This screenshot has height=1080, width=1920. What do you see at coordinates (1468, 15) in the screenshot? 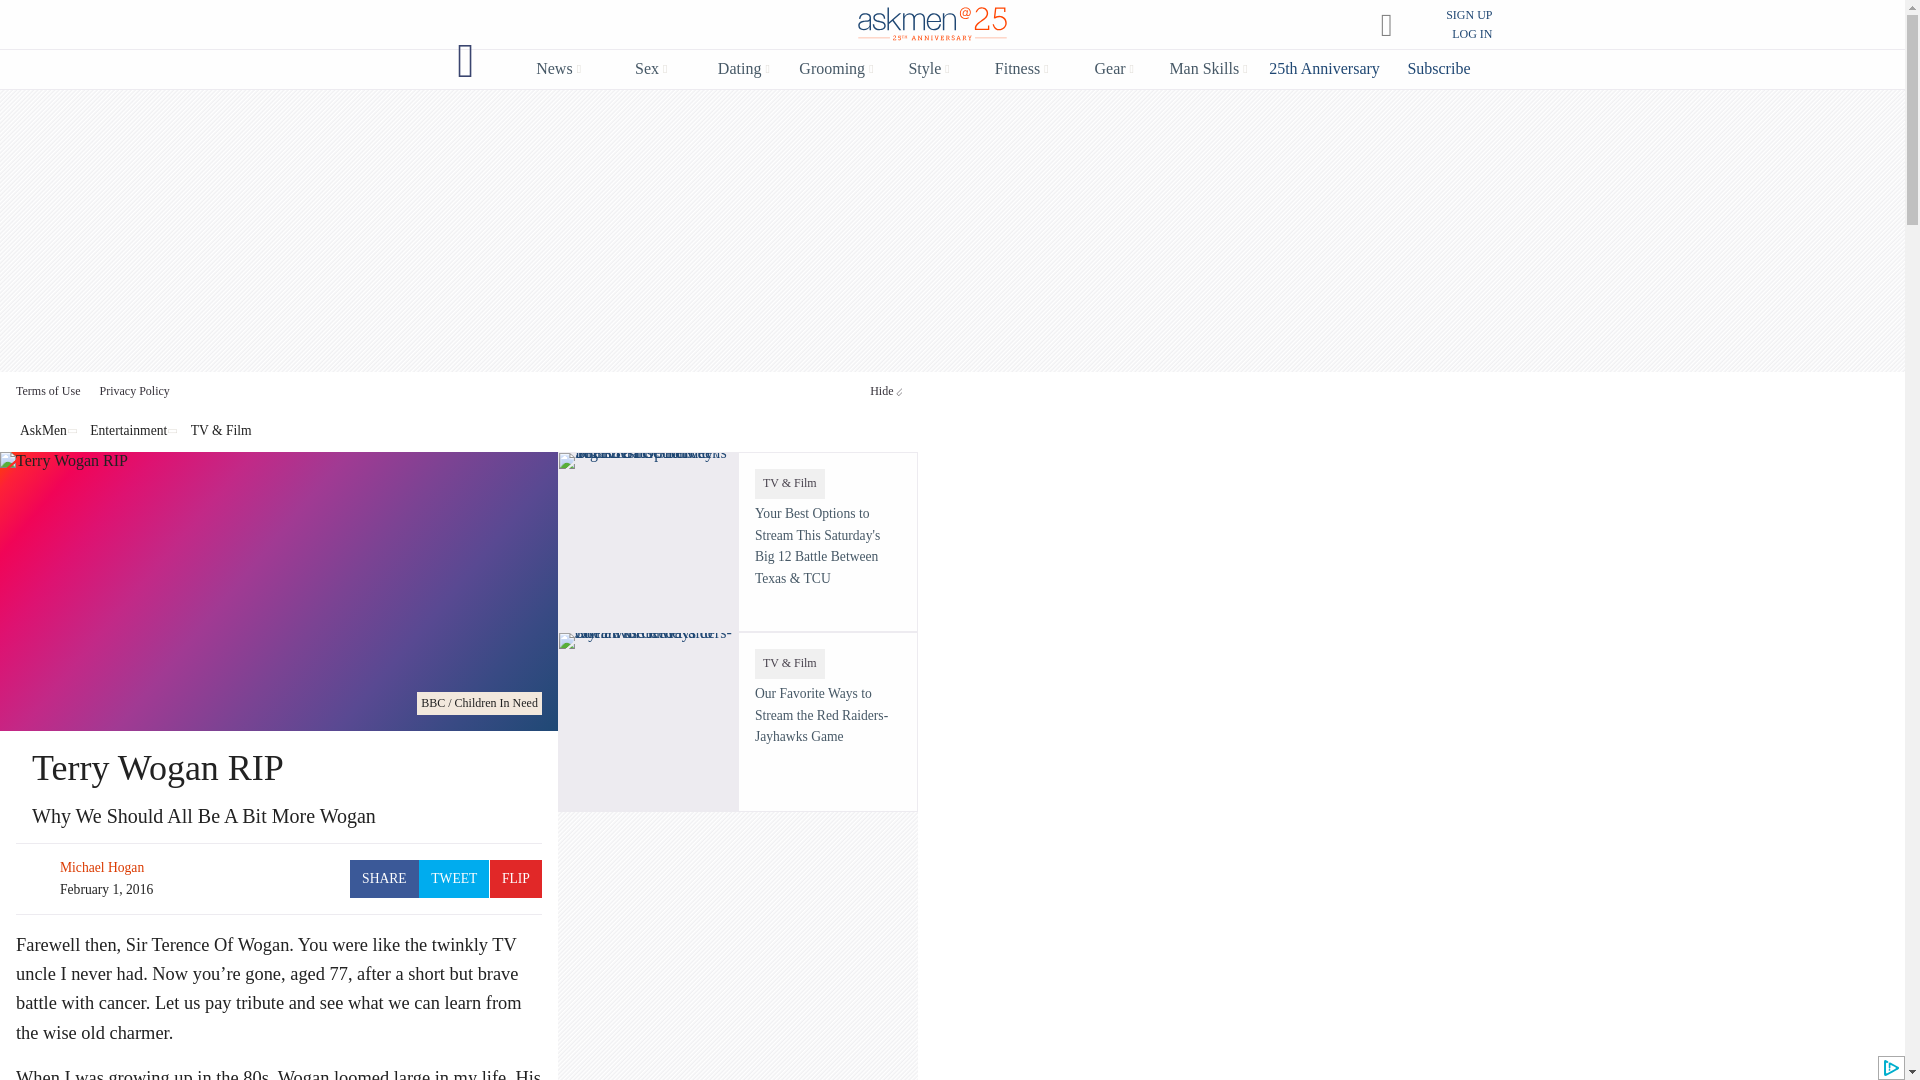
I see `SIGN UP` at bounding box center [1468, 15].